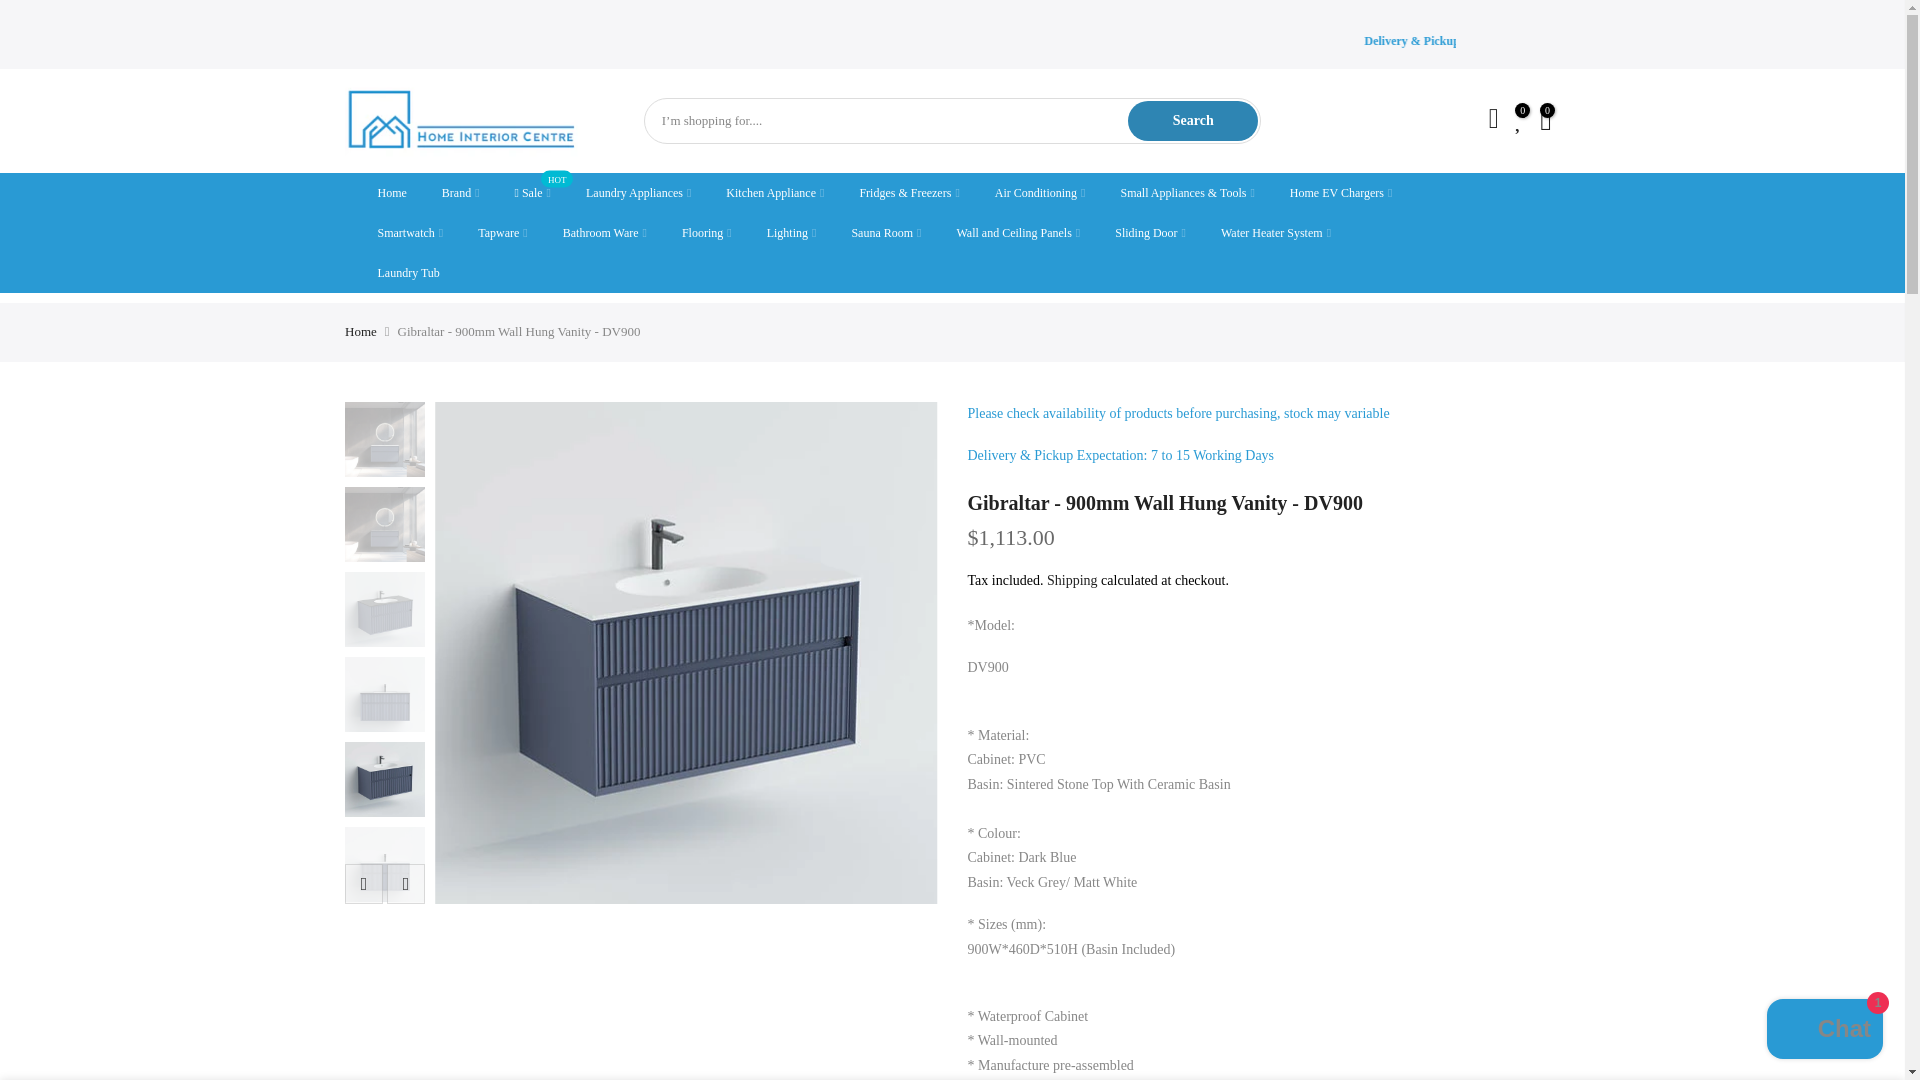 The image size is (1920, 1080). I want to click on Laundry Tub, so click(408, 272).